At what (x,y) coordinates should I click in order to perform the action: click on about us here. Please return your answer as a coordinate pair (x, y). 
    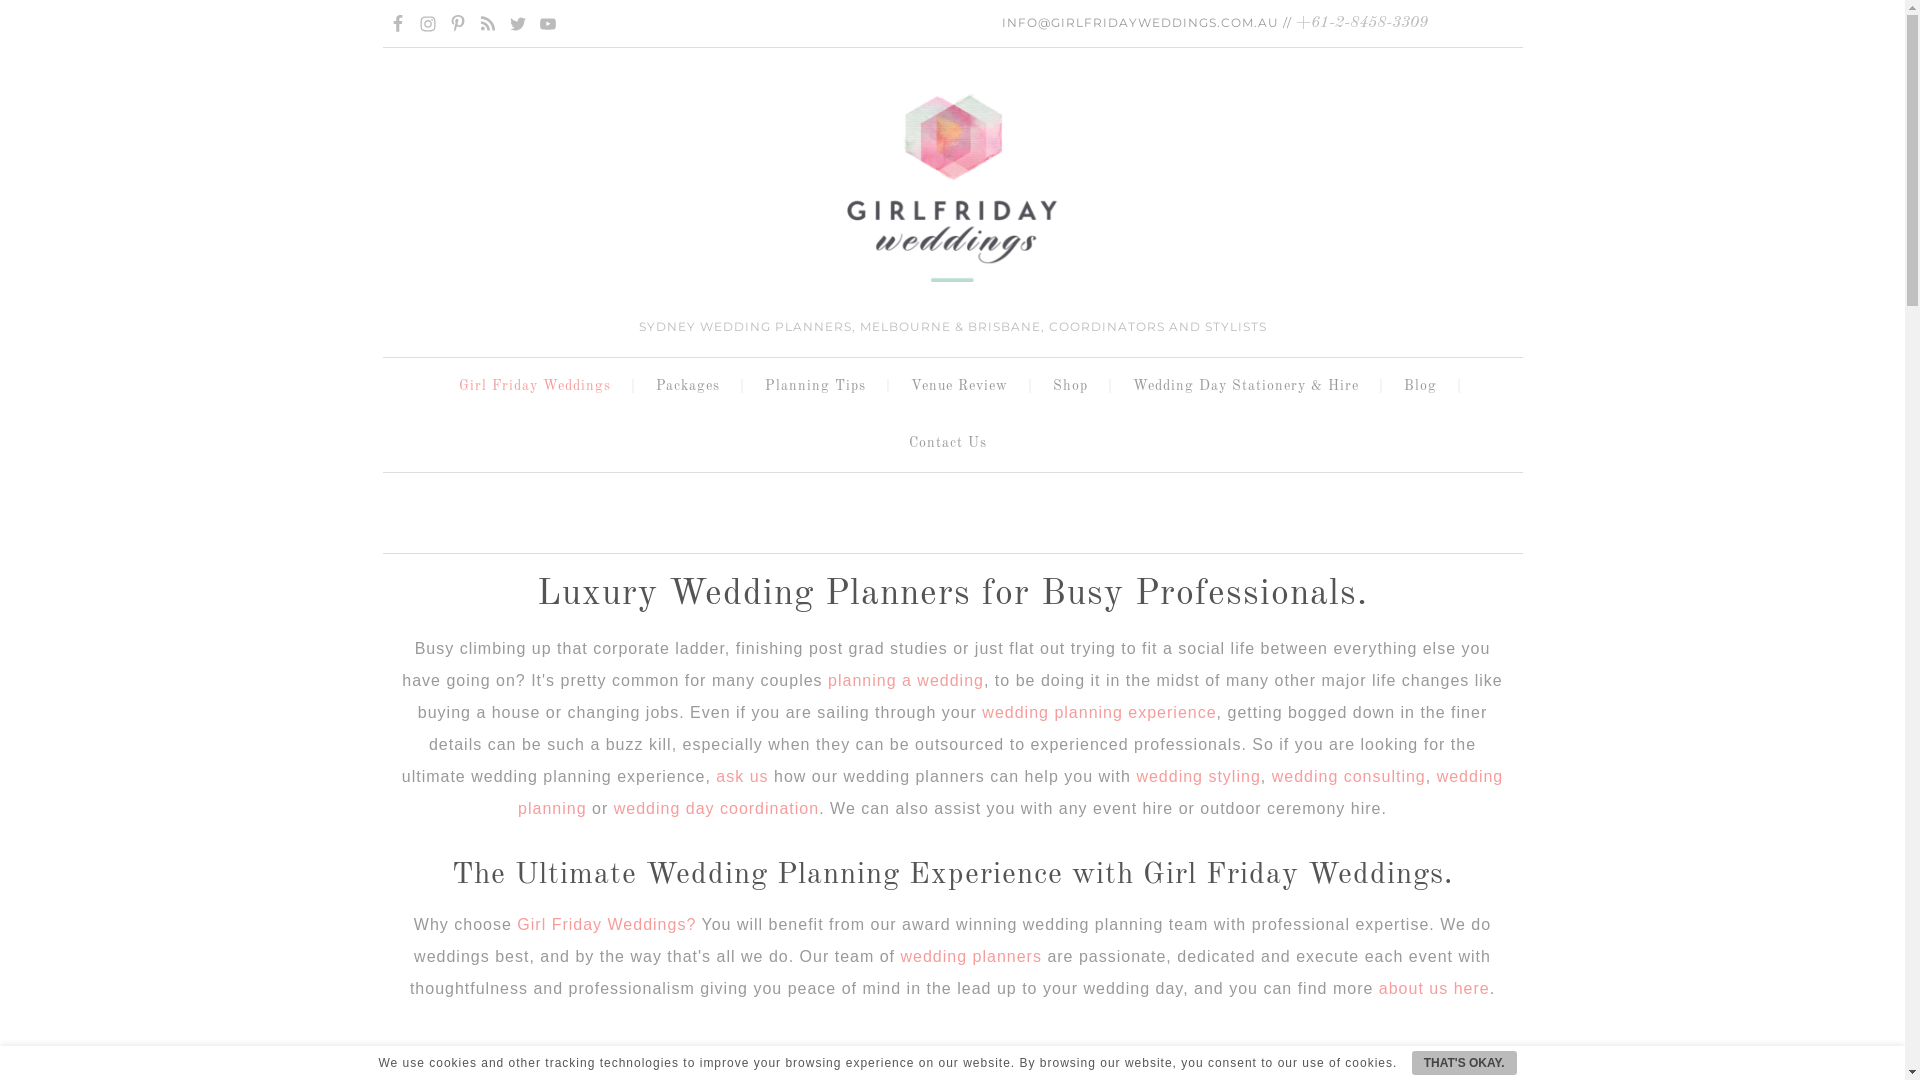
    Looking at the image, I should click on (1434, 988).